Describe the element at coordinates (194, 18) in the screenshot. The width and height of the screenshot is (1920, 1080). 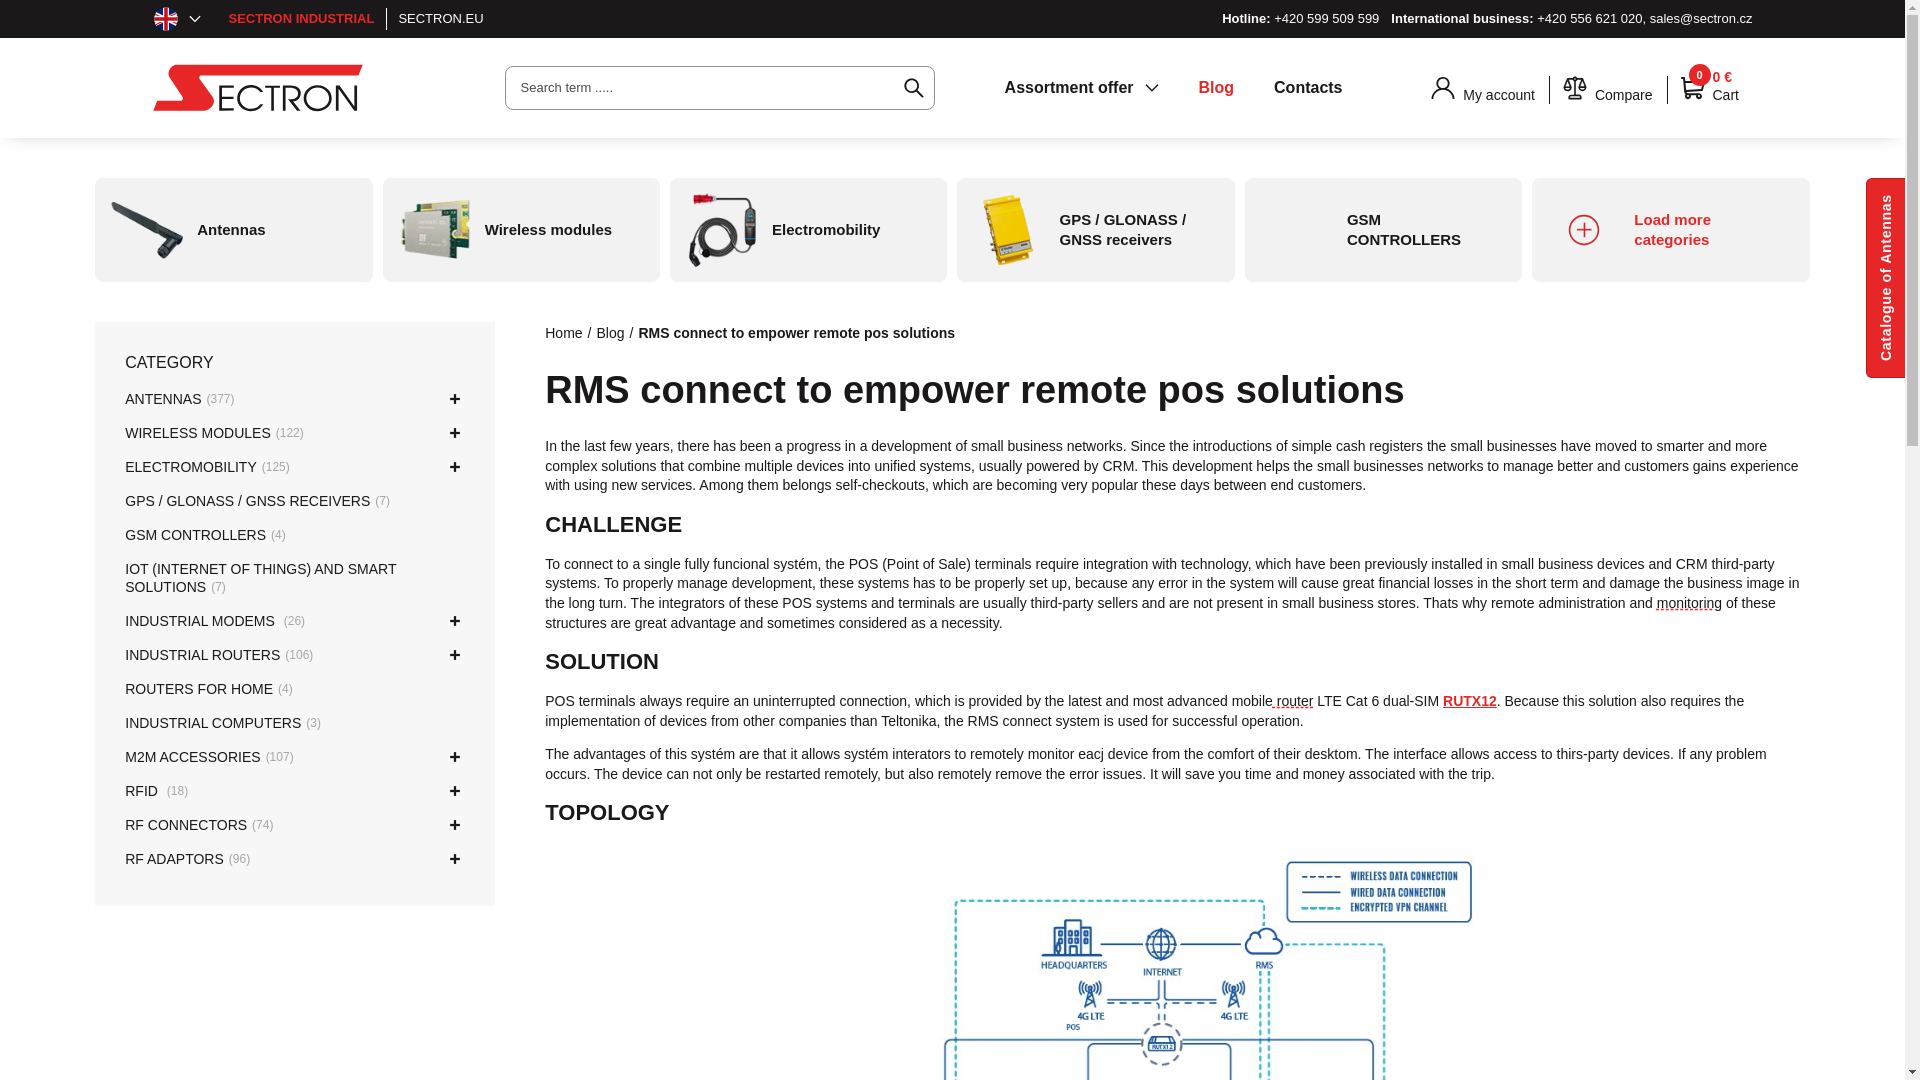
I see `Show submenu for Language versions` at that location.